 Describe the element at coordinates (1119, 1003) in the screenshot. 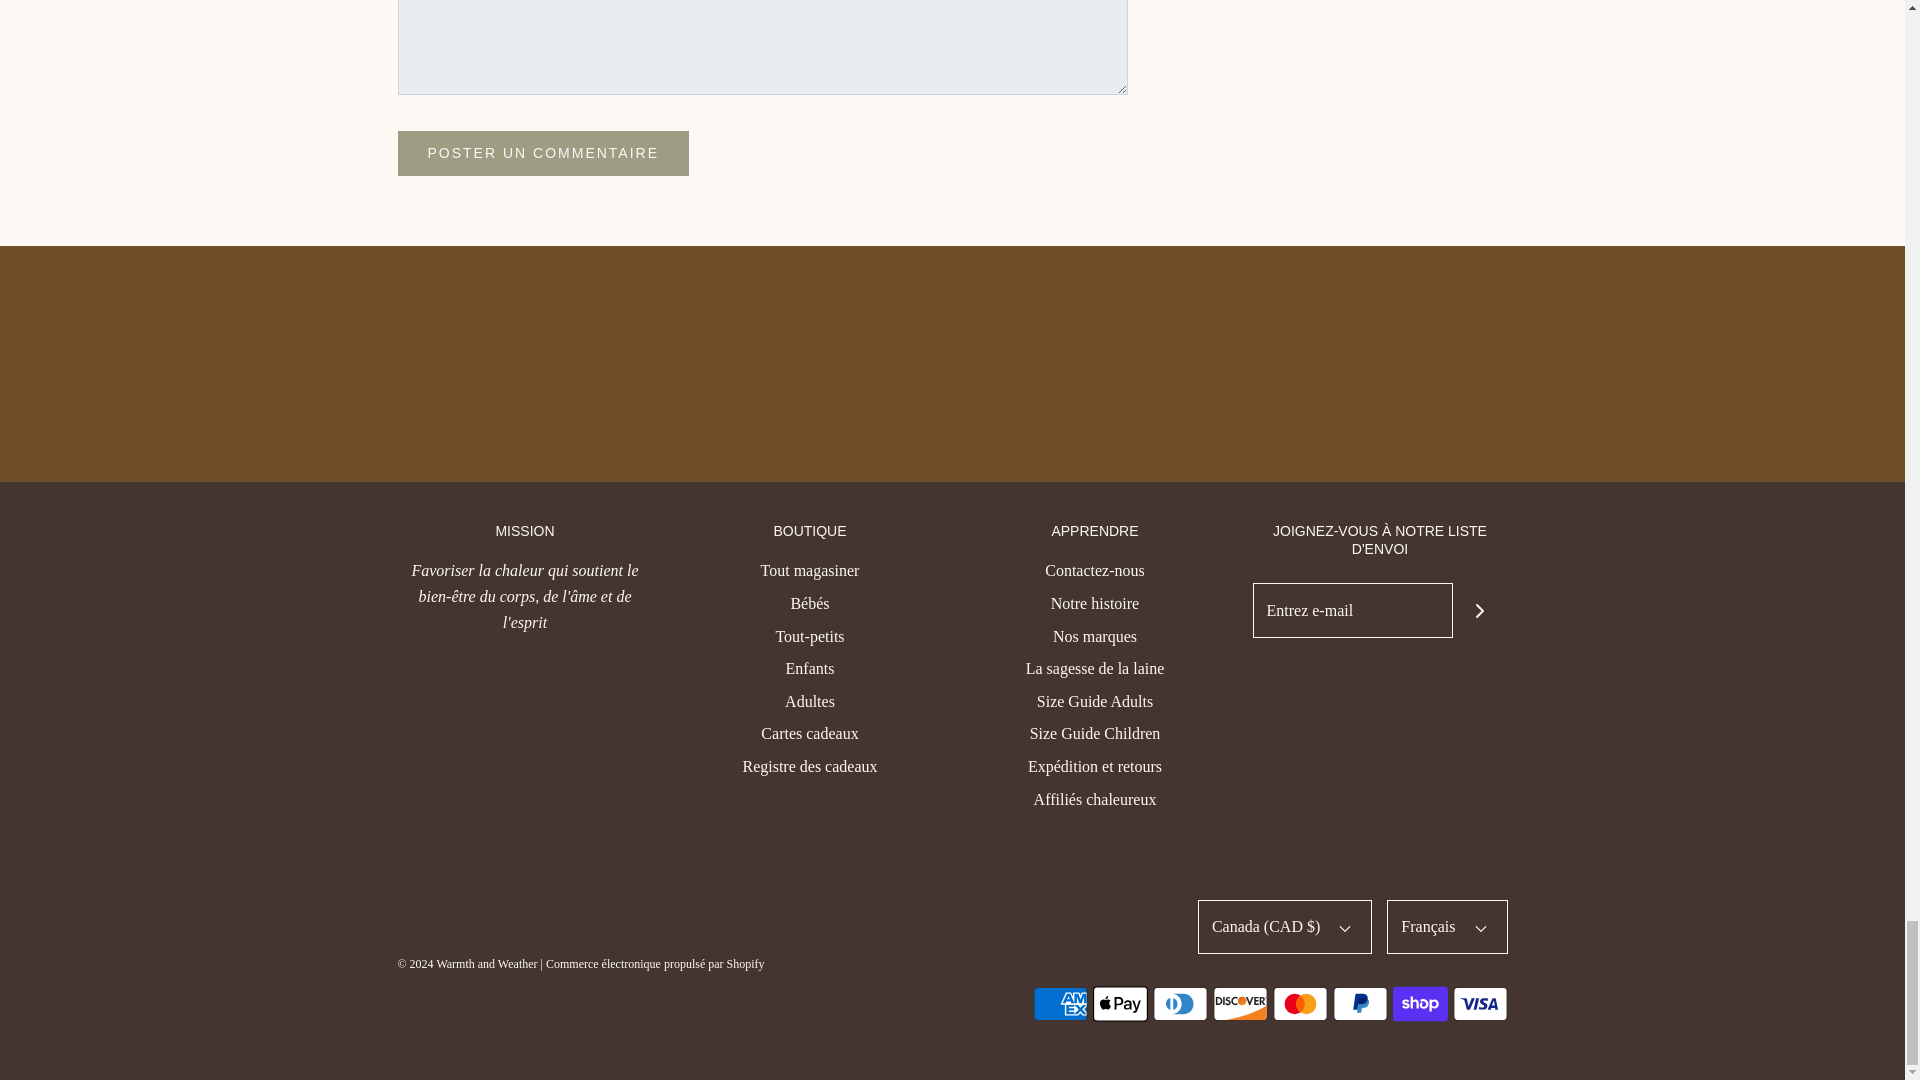

I see `Apple Pay` at that location.